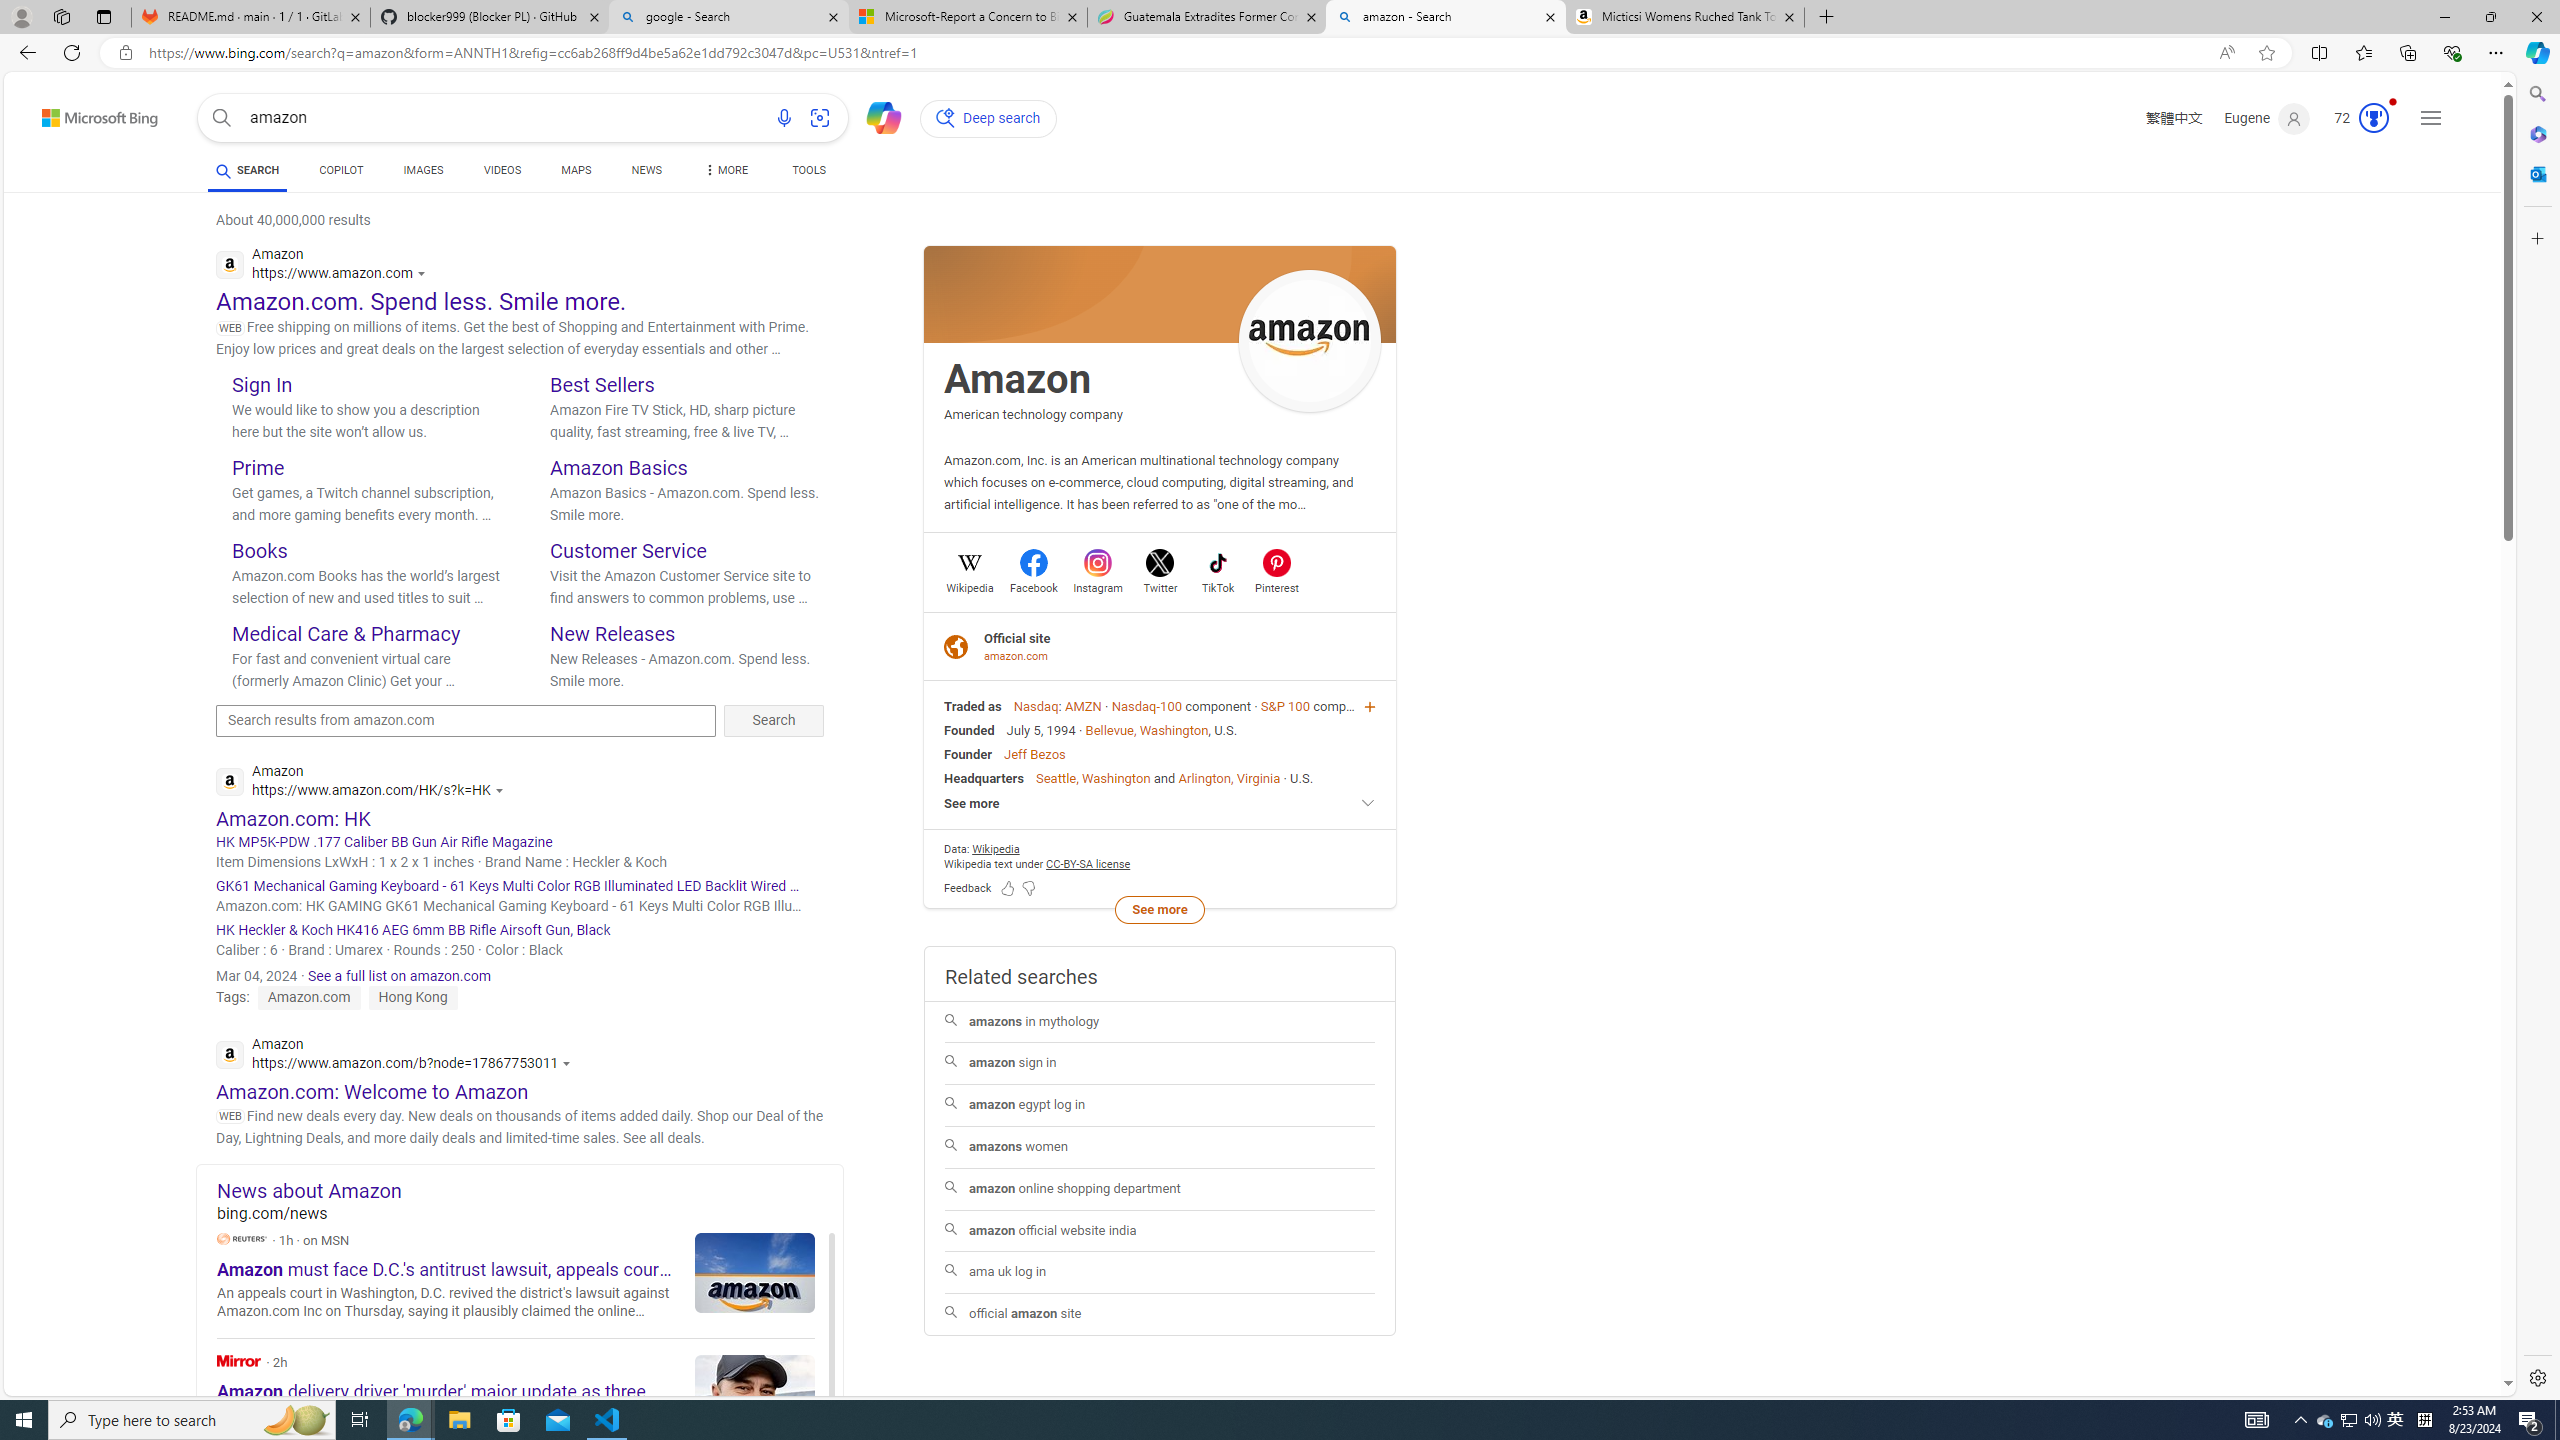 Image resolution: width=2560 pixels, height=1440 pixels. What do you see at coordinates (810, 173) in the screenshot?
I see `TOOLS` at bounding box center [810, 173].